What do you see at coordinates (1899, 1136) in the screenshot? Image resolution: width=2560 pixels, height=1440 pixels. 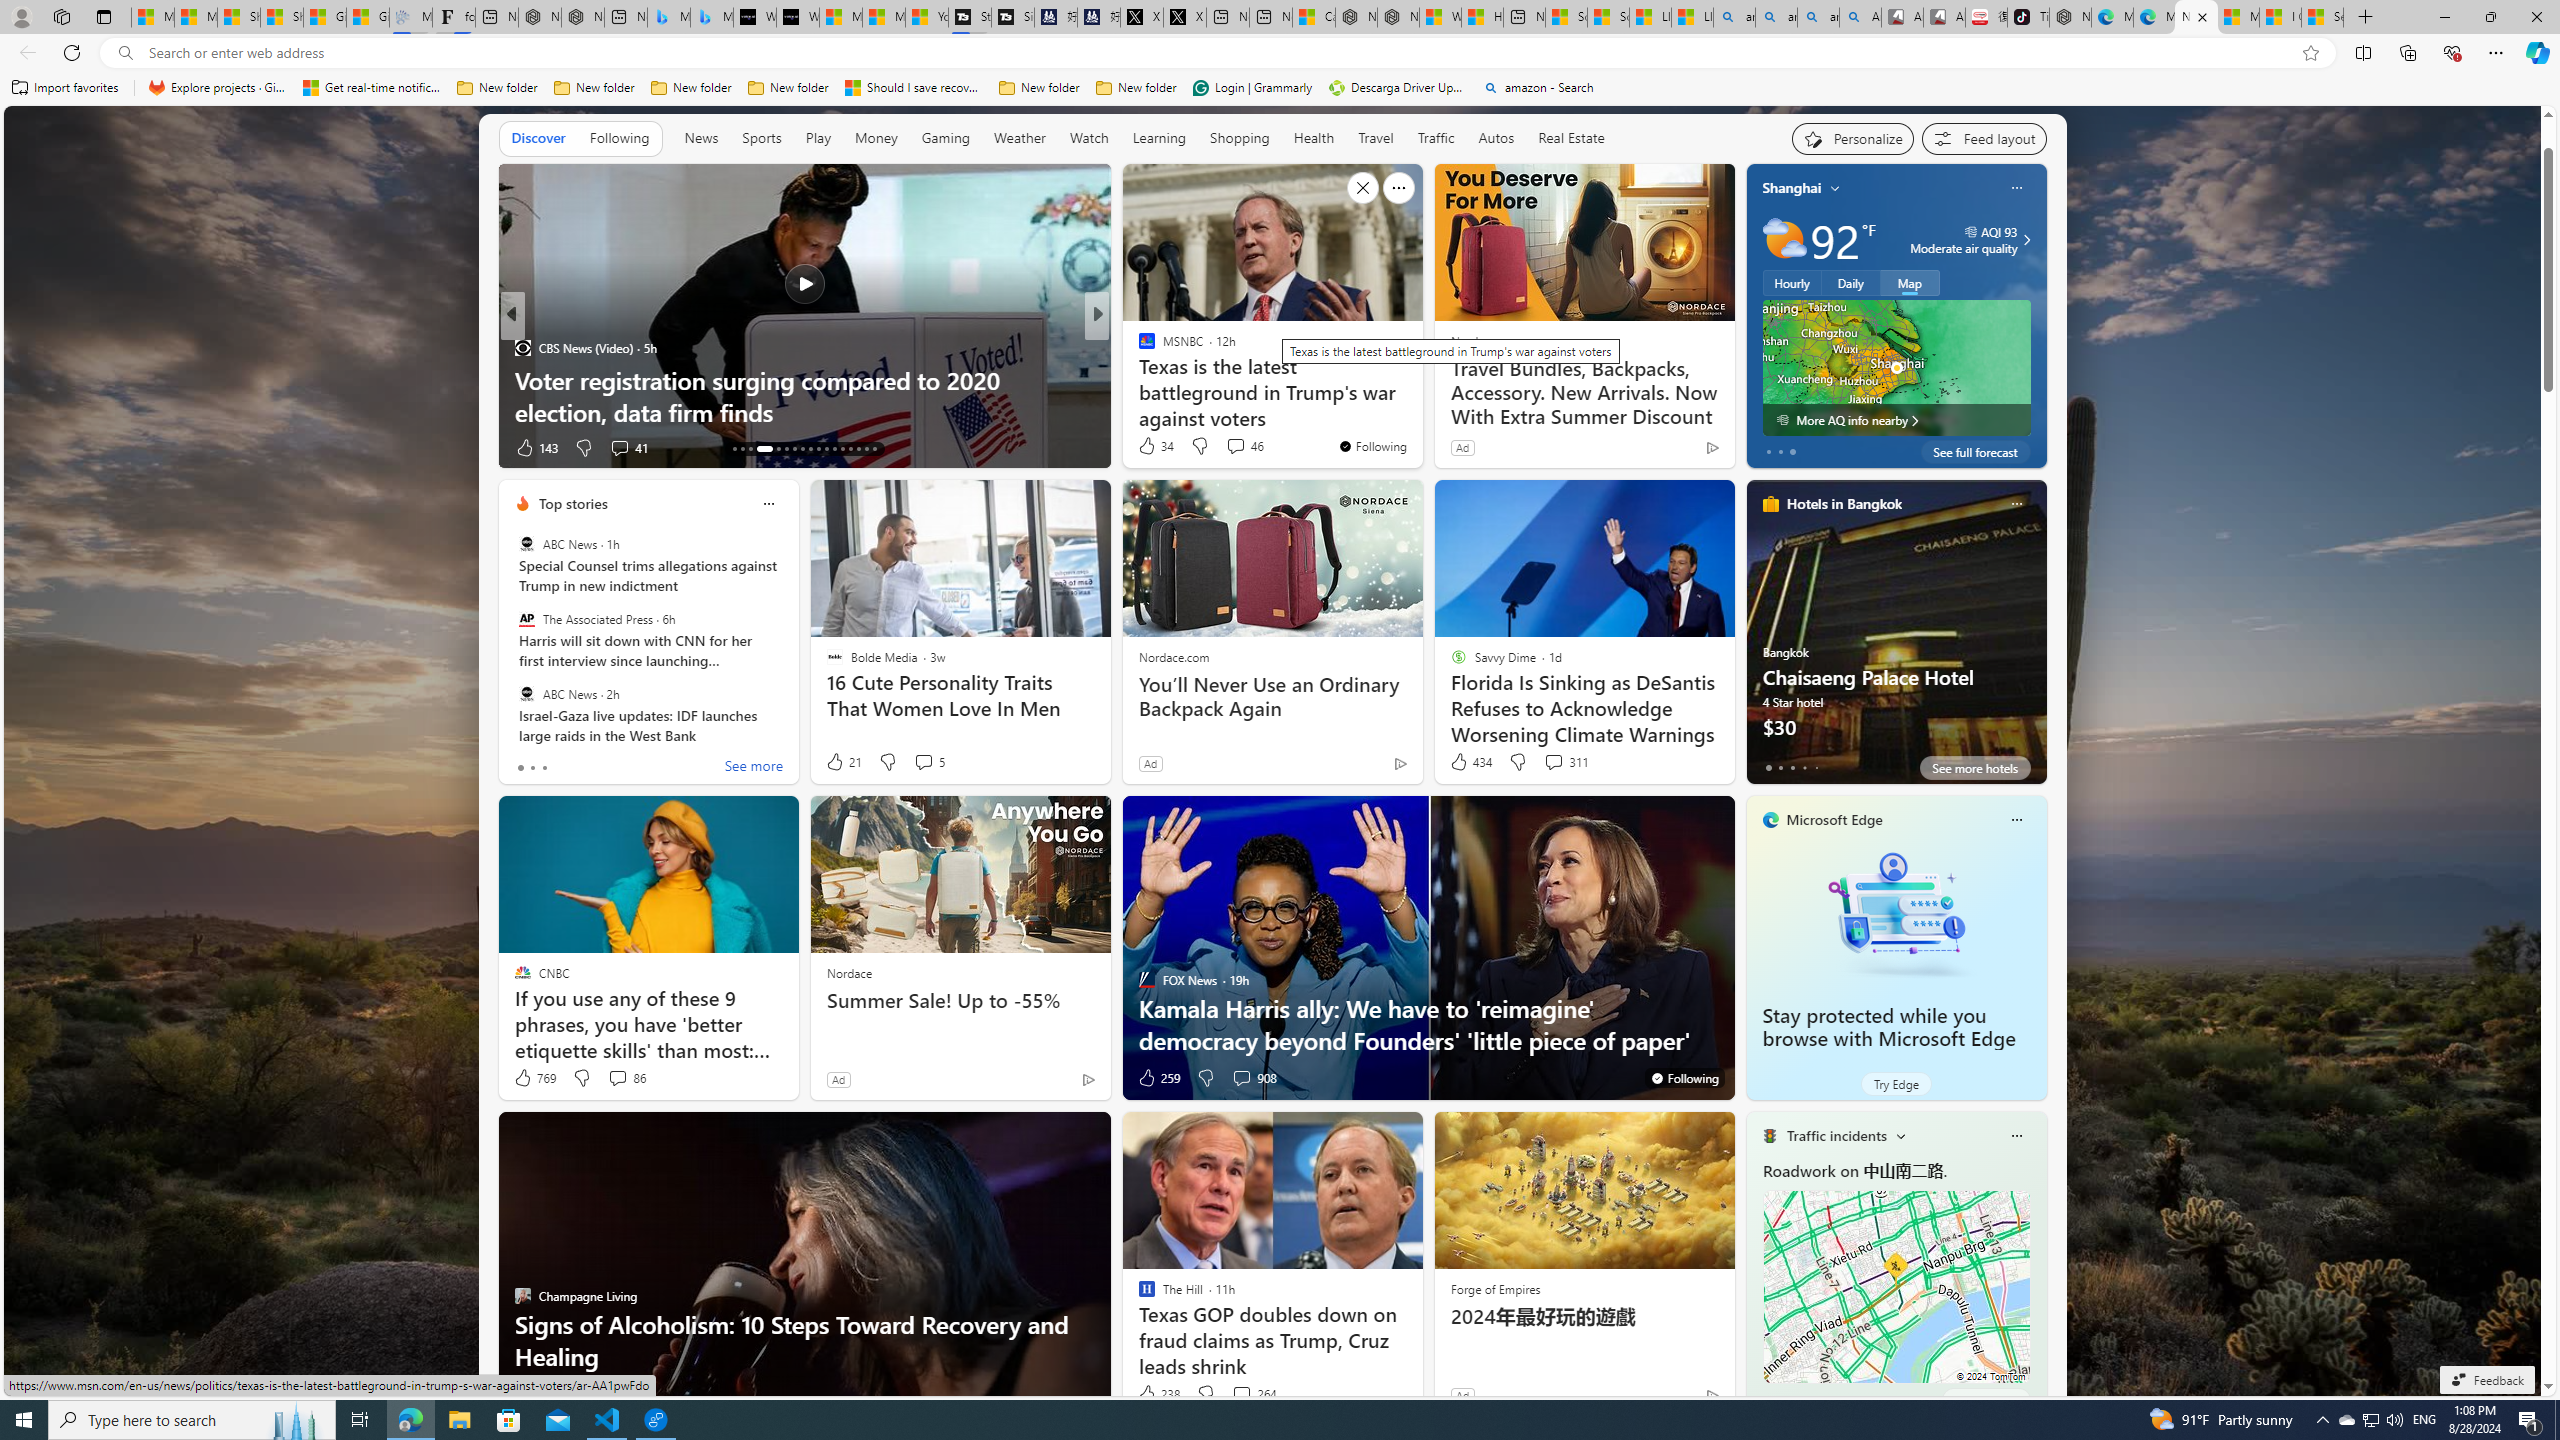 I see `Change scenarios` at bounding box center [1899, 1136].